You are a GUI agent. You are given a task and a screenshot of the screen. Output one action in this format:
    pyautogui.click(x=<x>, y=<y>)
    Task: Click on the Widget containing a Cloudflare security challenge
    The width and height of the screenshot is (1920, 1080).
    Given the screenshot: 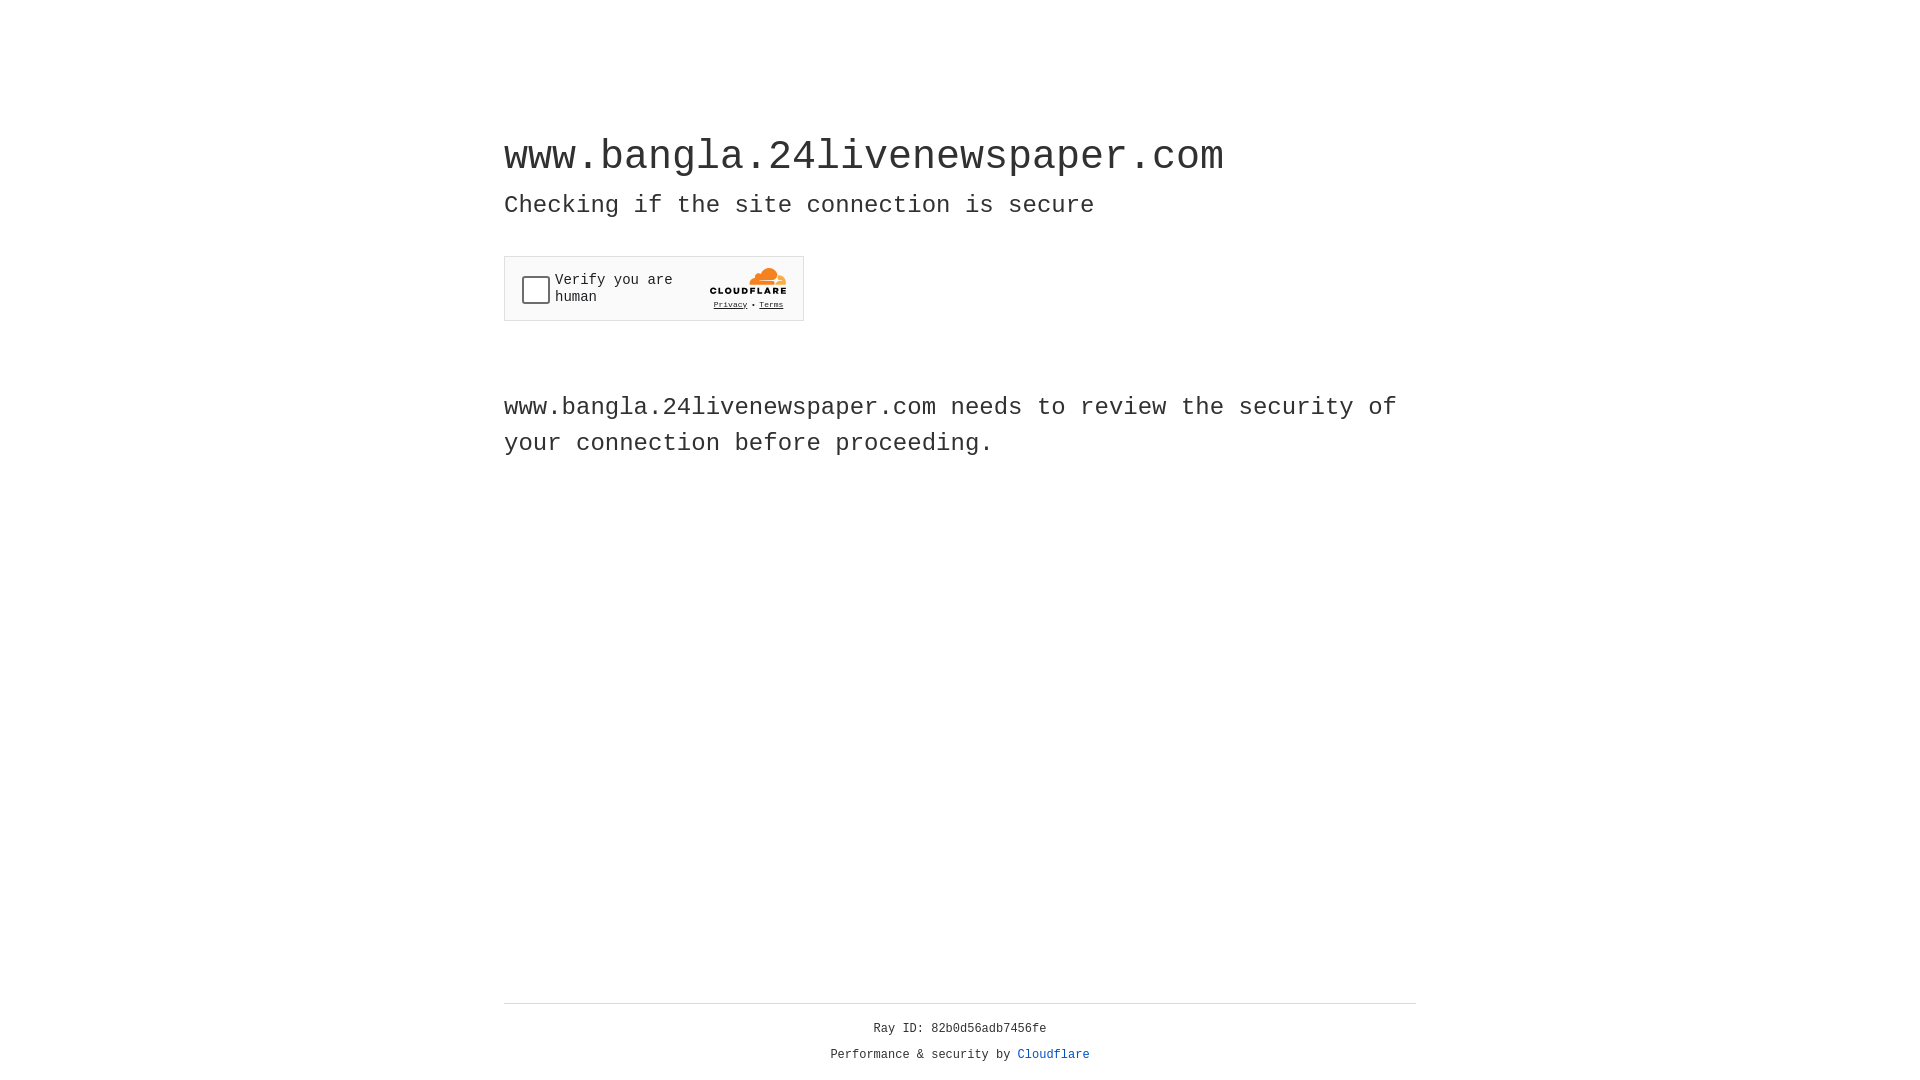 What is the action you would take?
    pyautogui.click(x=654, y=288)
    